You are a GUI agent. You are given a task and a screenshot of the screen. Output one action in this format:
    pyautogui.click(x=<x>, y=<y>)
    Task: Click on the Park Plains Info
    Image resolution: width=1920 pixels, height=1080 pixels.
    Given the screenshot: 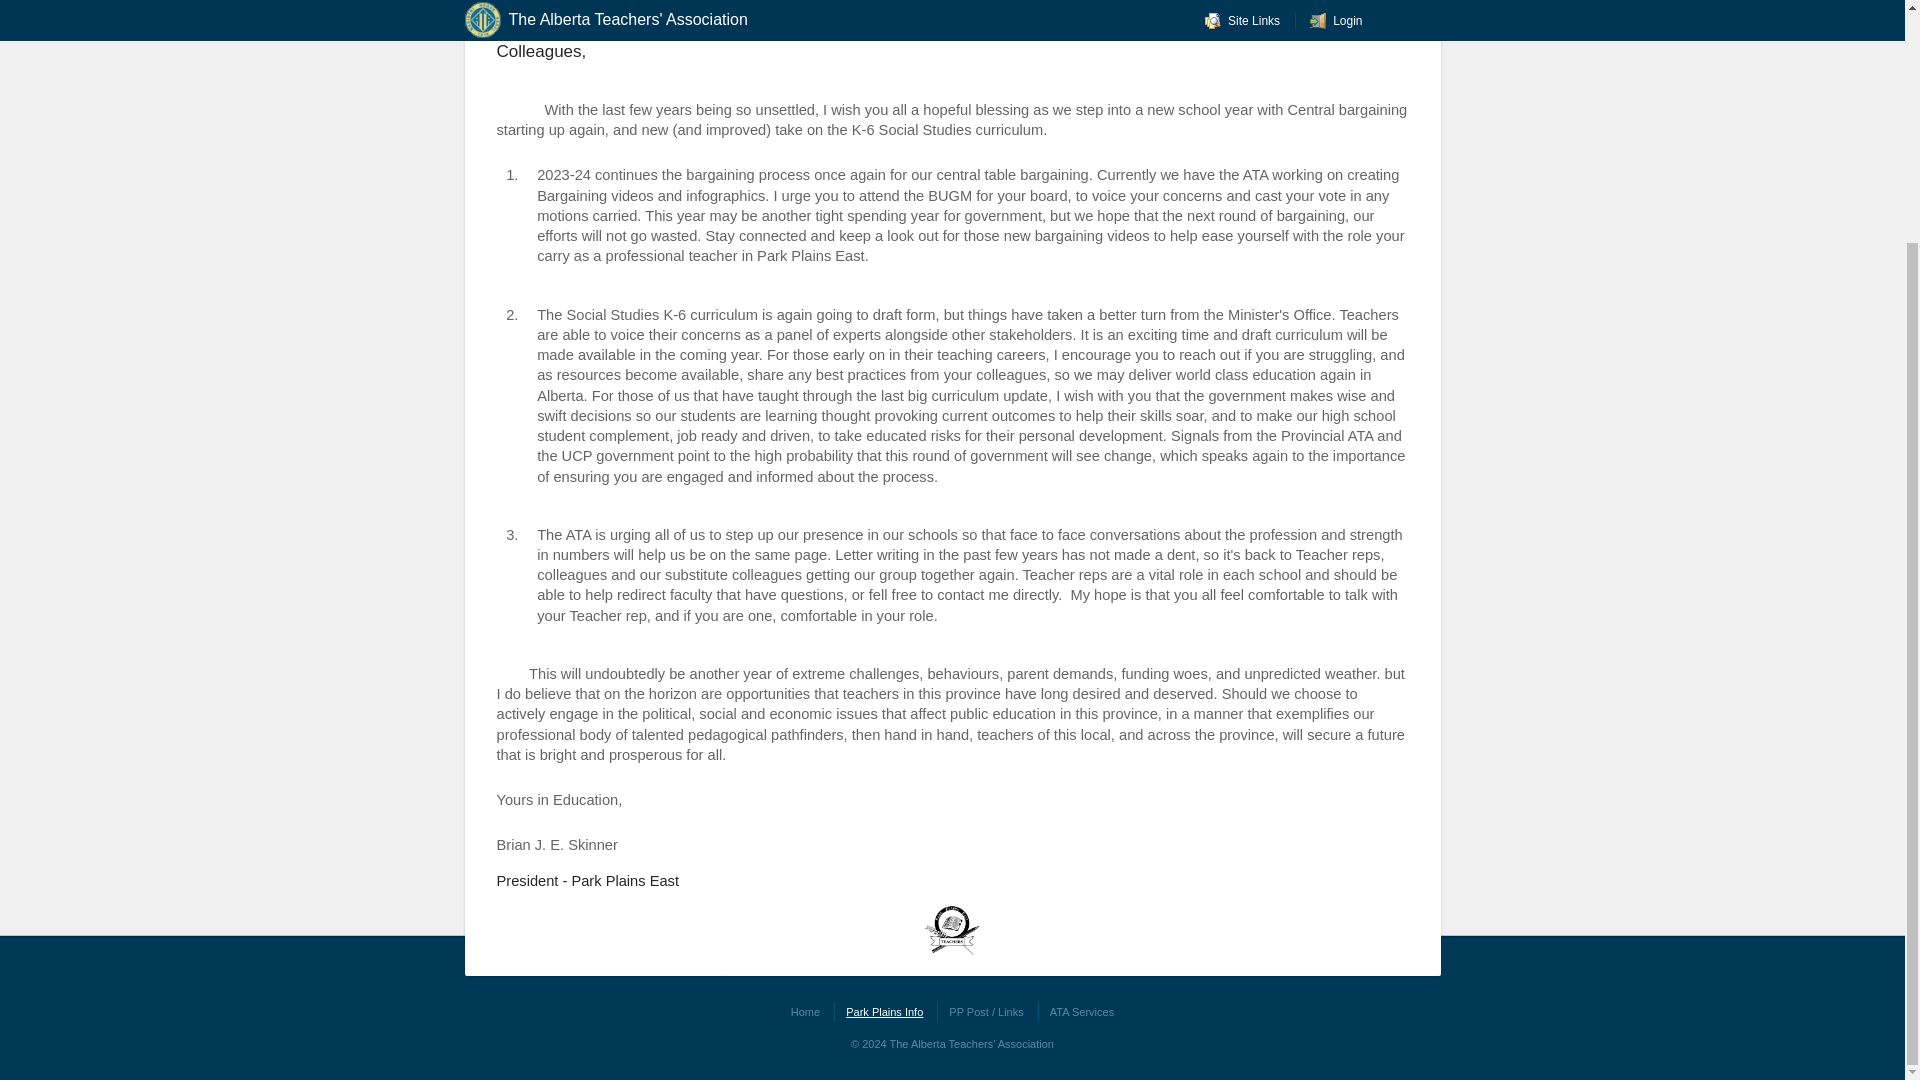 What is the action you would take?
    pyautogui.click(x=883, y=1012)
    